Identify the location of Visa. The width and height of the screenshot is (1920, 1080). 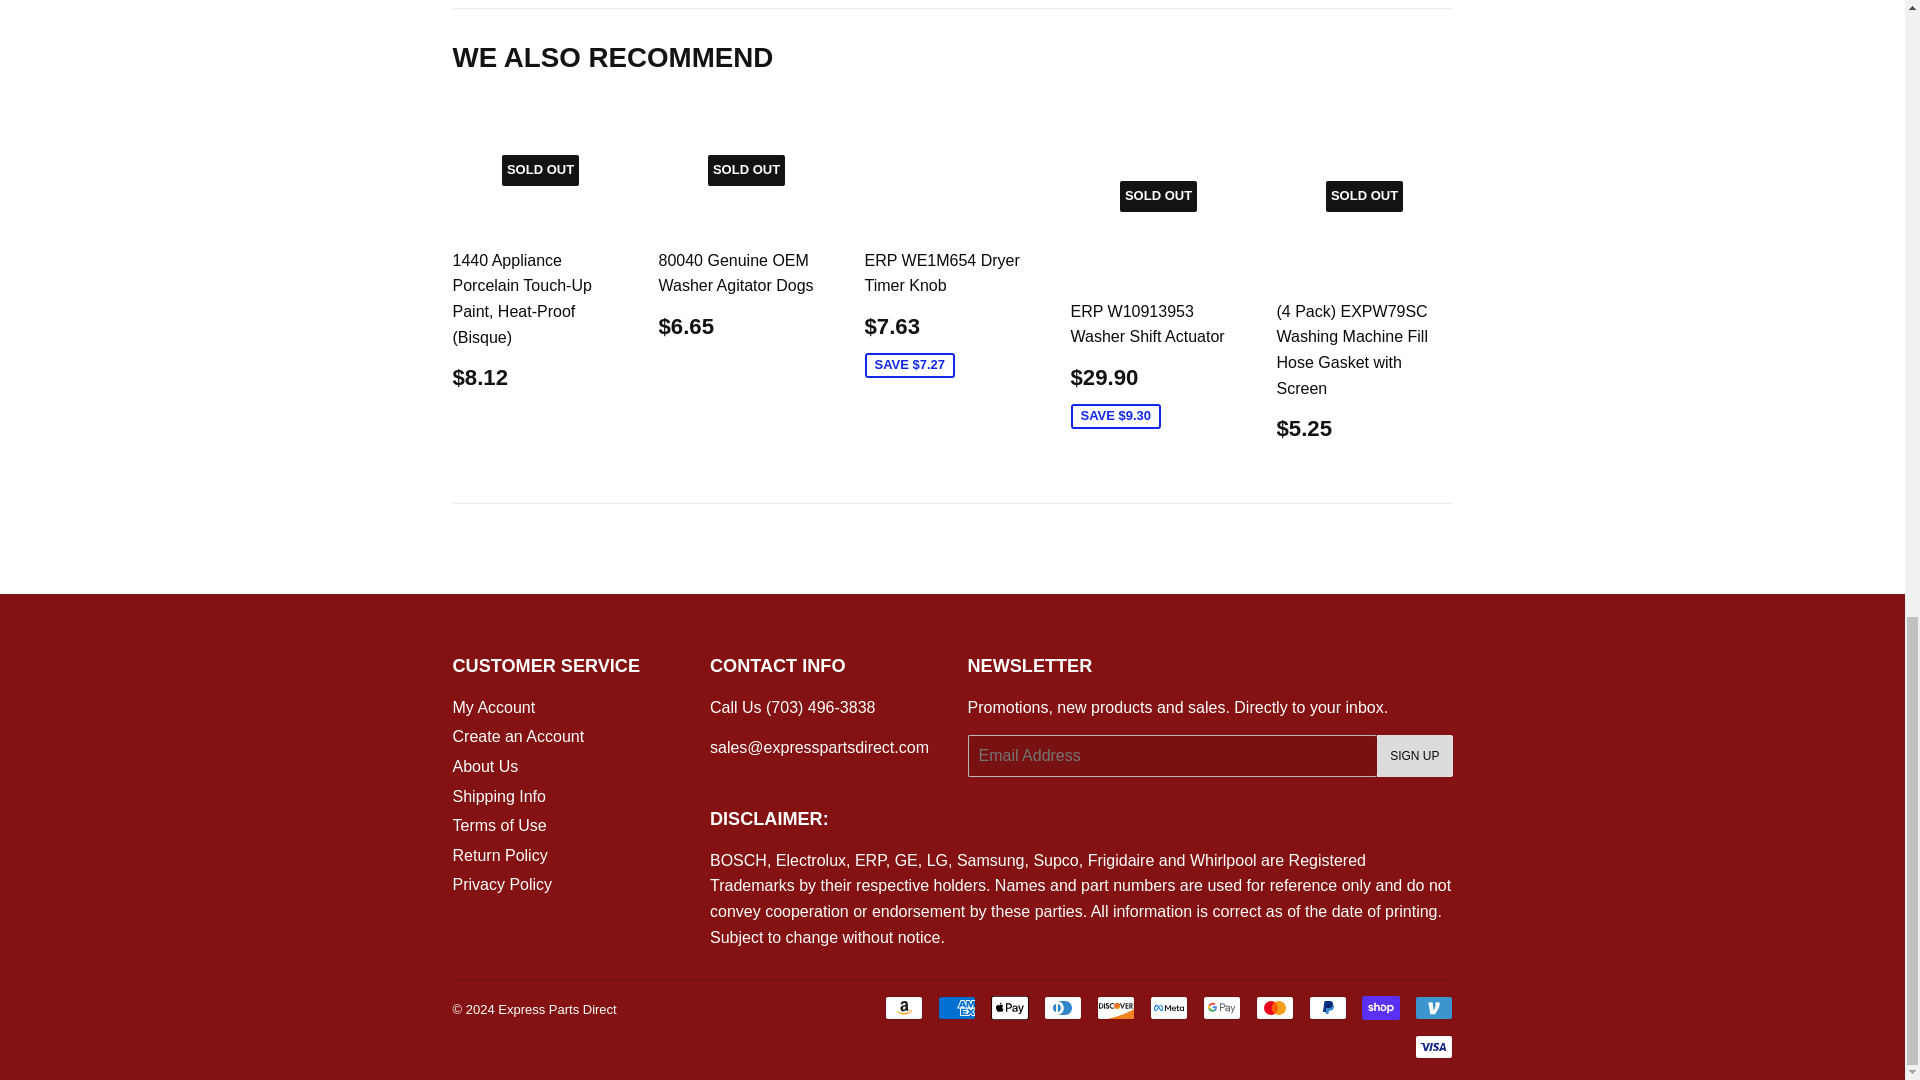
(1432, 1046).